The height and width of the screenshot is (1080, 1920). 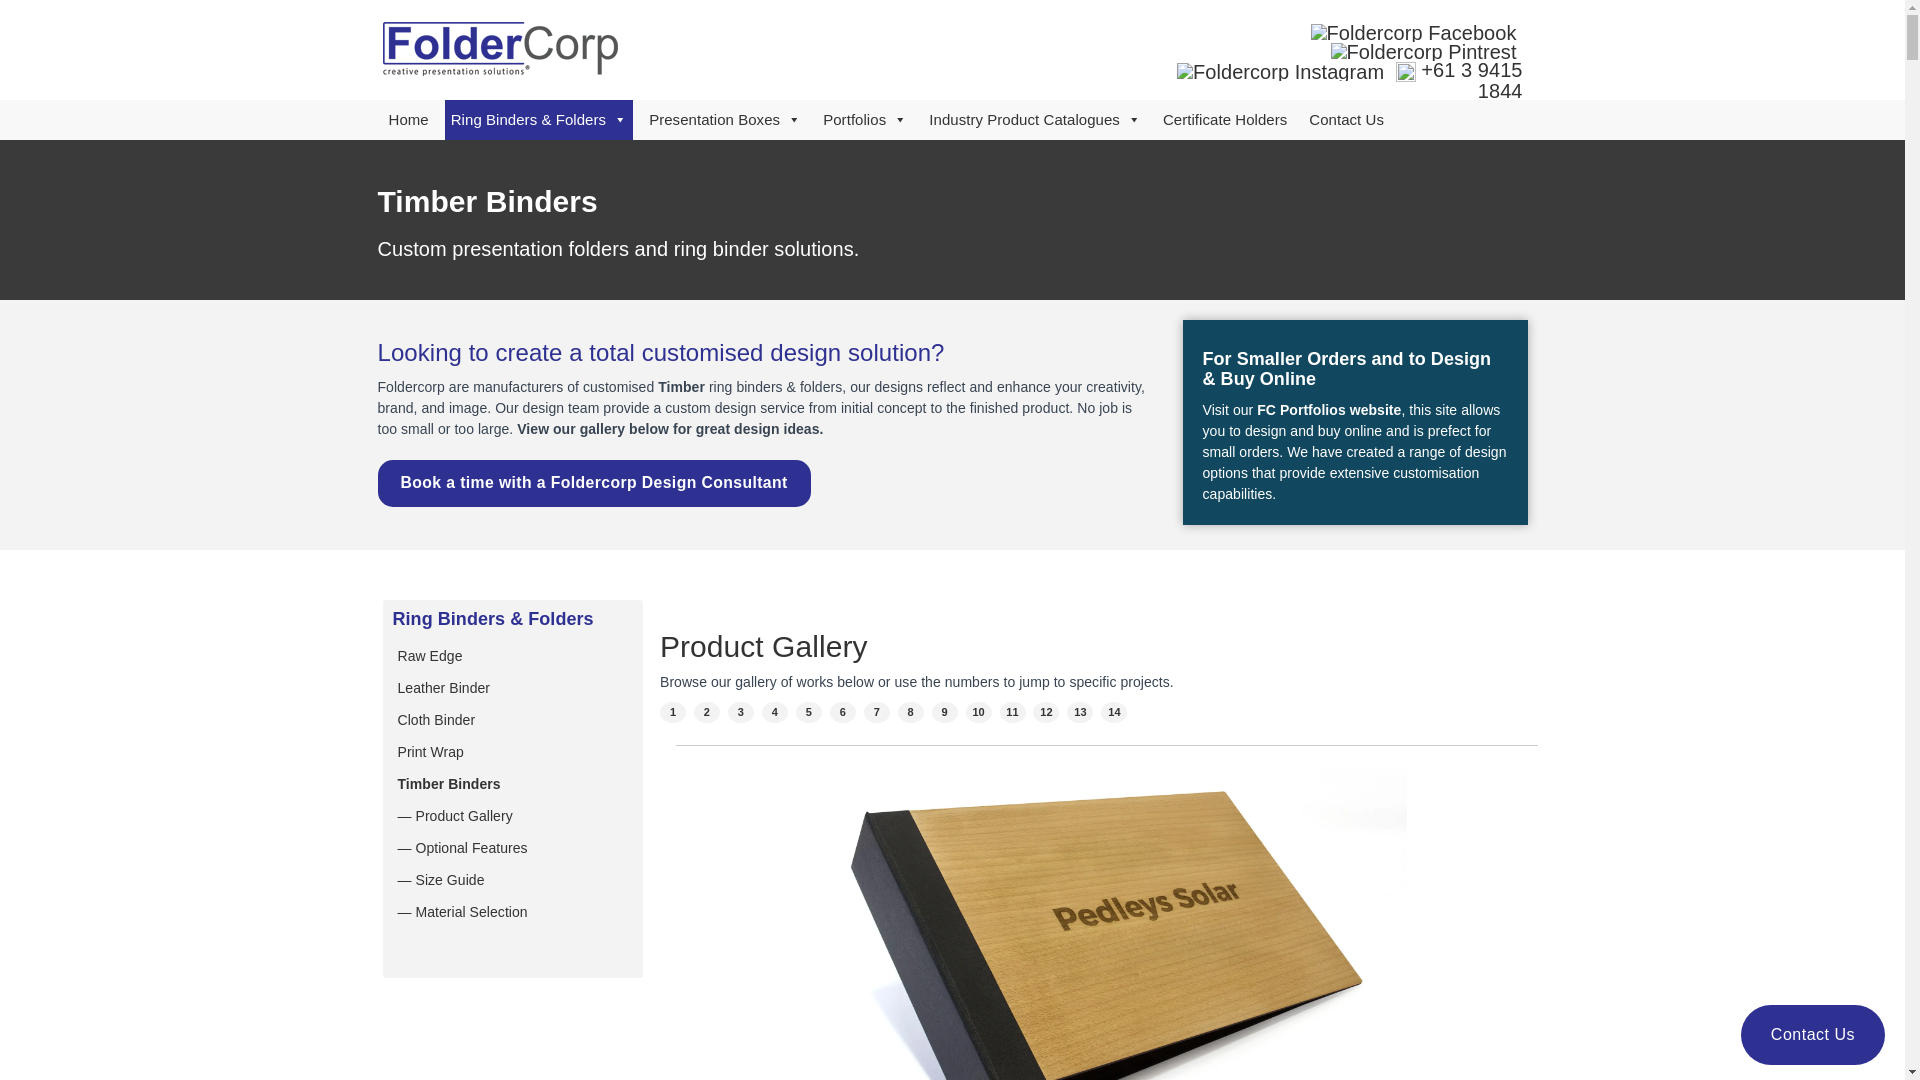 What do you see at coordinates (512, 688) in the screenshot?
I see `Leather Binder` at bounding box center [512, 688].